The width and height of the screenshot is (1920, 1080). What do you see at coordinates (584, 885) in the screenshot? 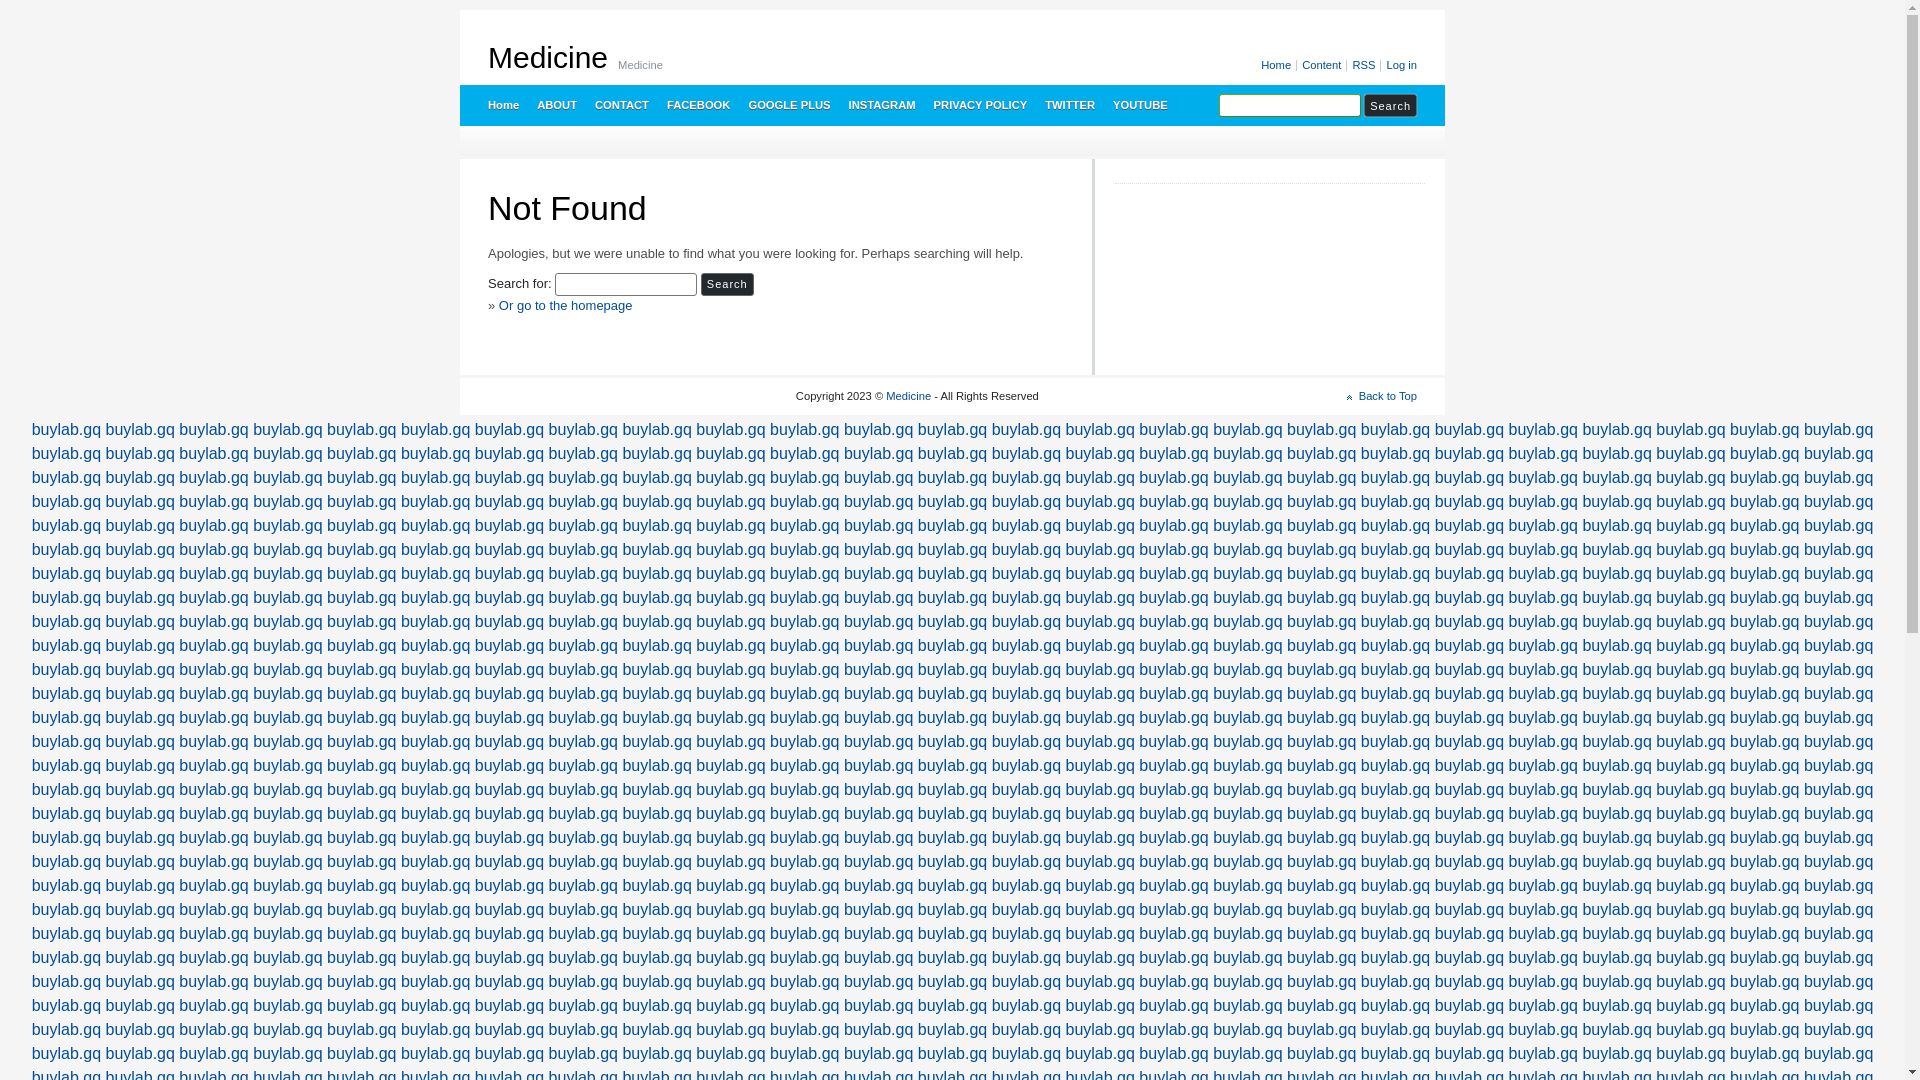
I see `buylab.gq` at bounding box center [584, 885].